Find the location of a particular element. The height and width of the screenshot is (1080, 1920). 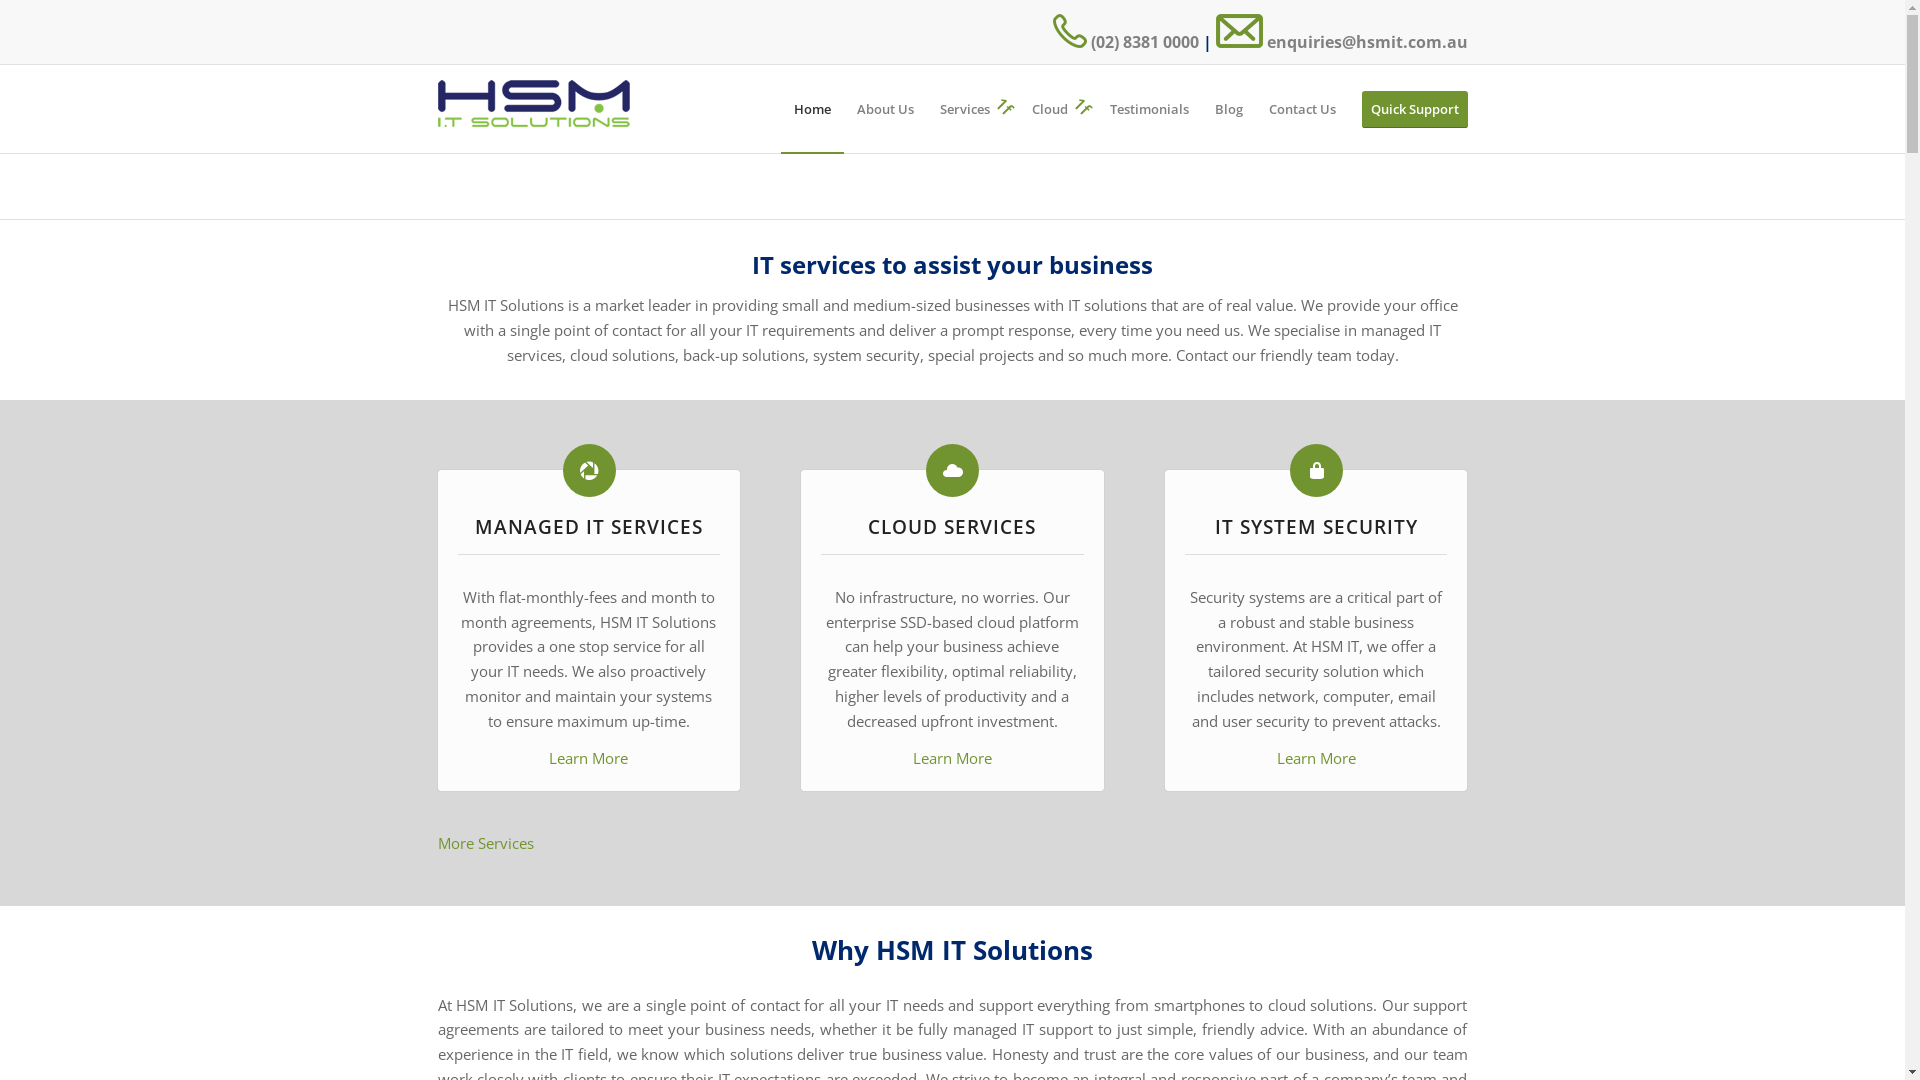

(02) 8381 0000 is located at coordinates (1125, 42).